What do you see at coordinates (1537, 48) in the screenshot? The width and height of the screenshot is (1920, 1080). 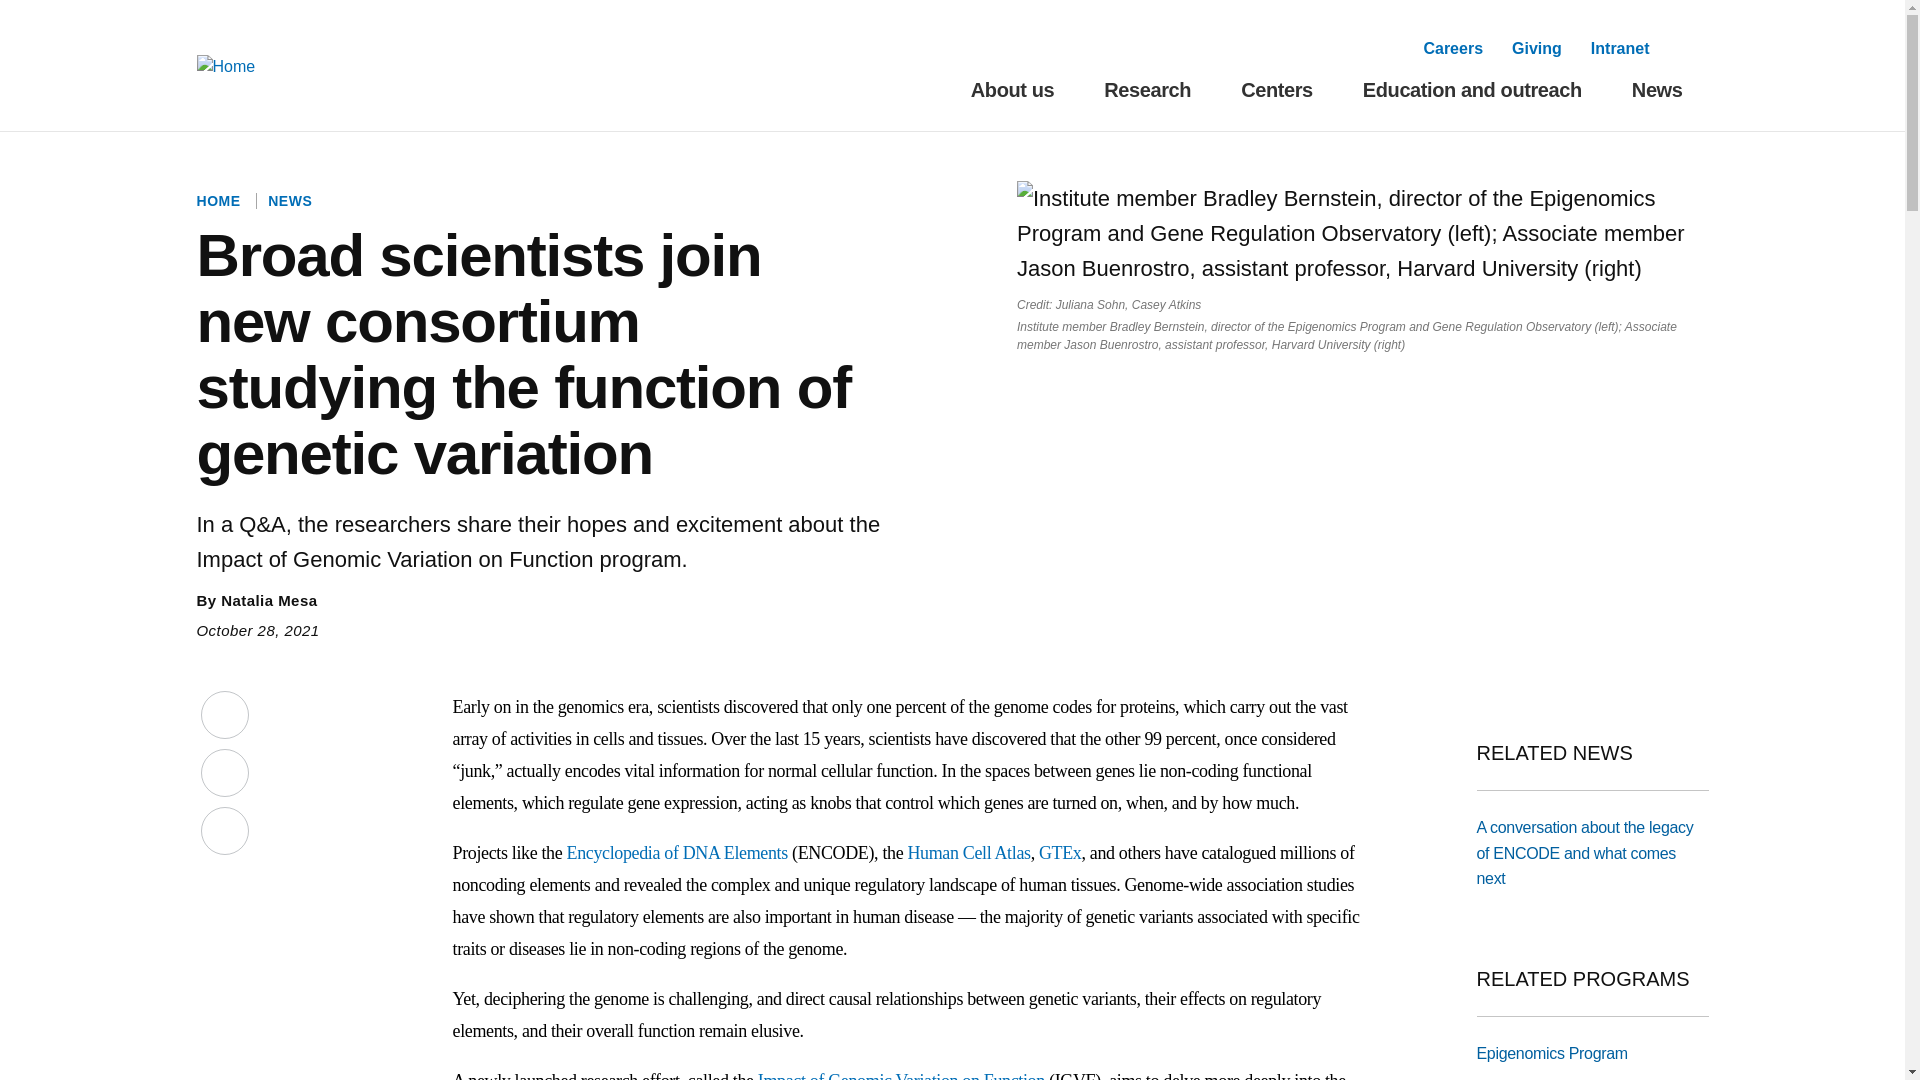 I see `Giving` at bounding box center [1537, 48].